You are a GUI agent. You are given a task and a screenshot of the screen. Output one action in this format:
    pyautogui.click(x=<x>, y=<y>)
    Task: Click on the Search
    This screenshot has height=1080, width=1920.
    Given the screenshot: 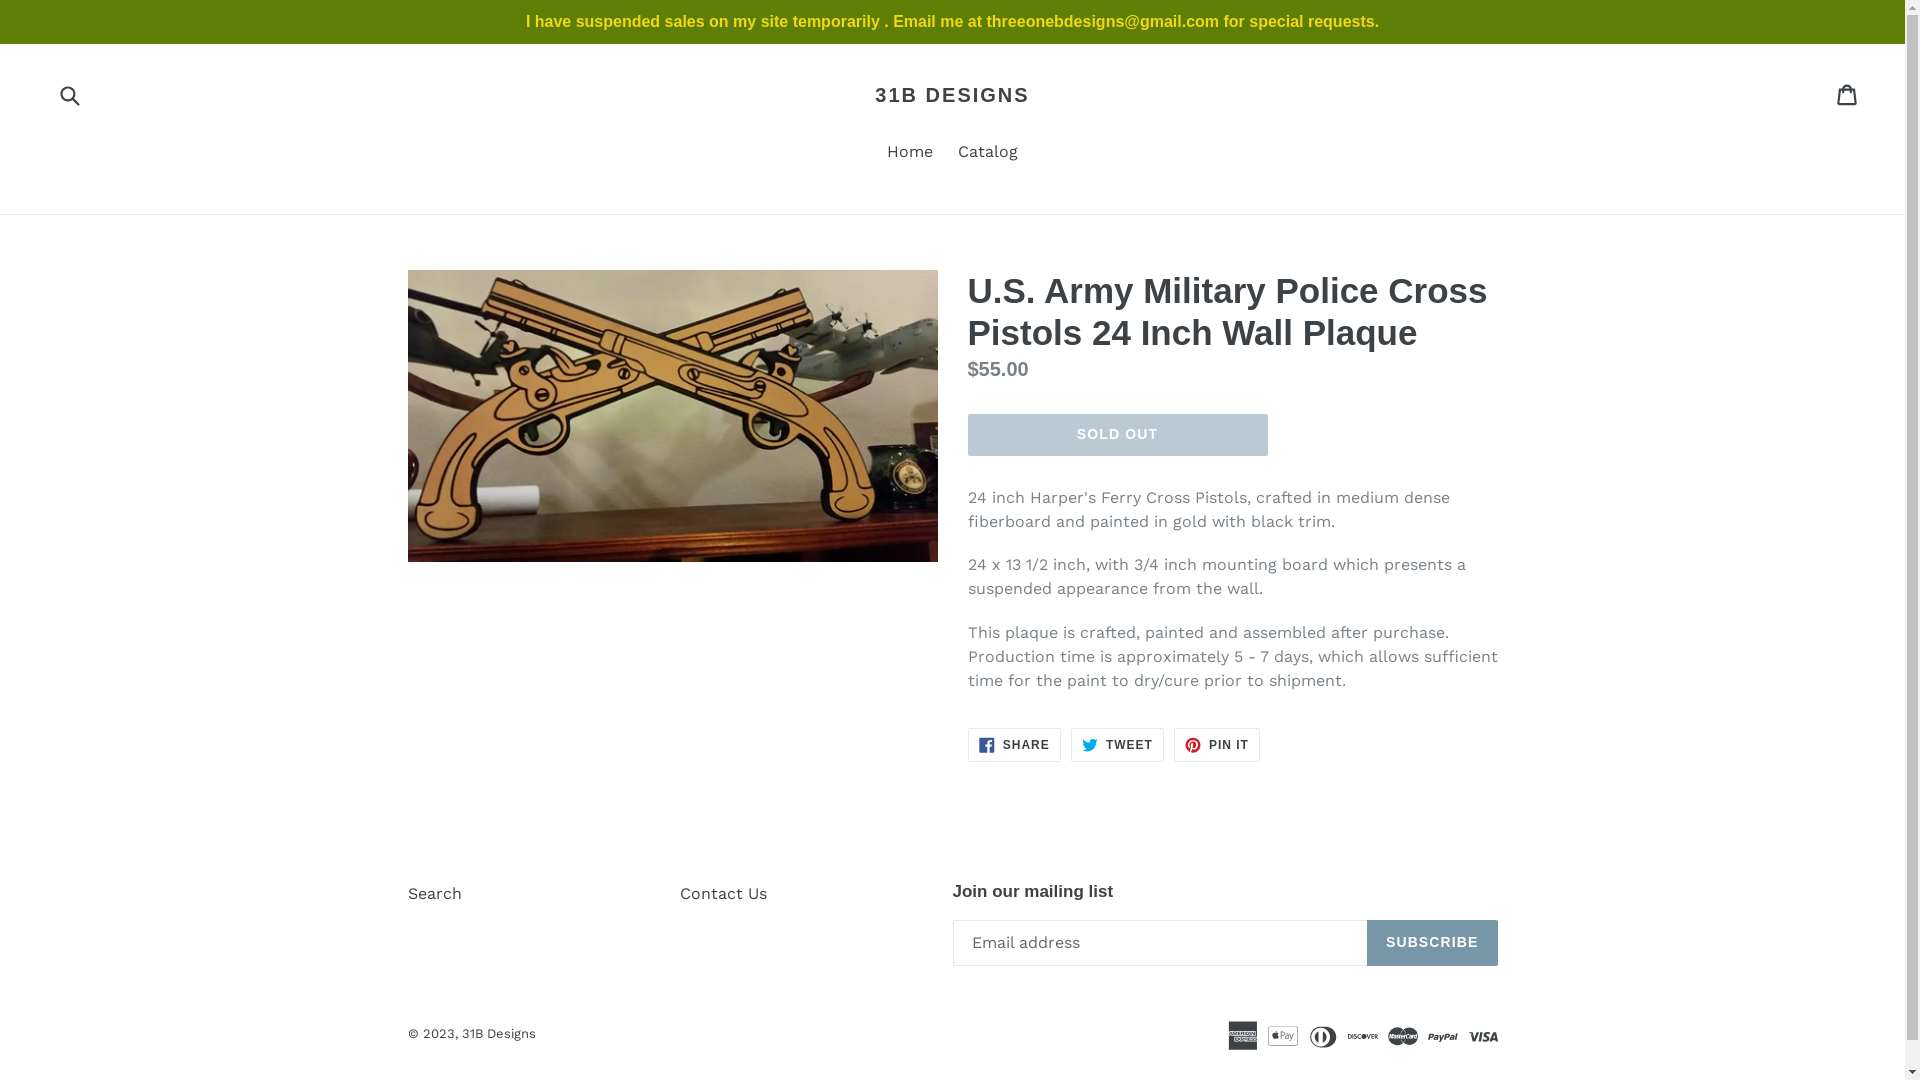 What is the action you would take?
    pyautogui.click(x=435, y=894)
    